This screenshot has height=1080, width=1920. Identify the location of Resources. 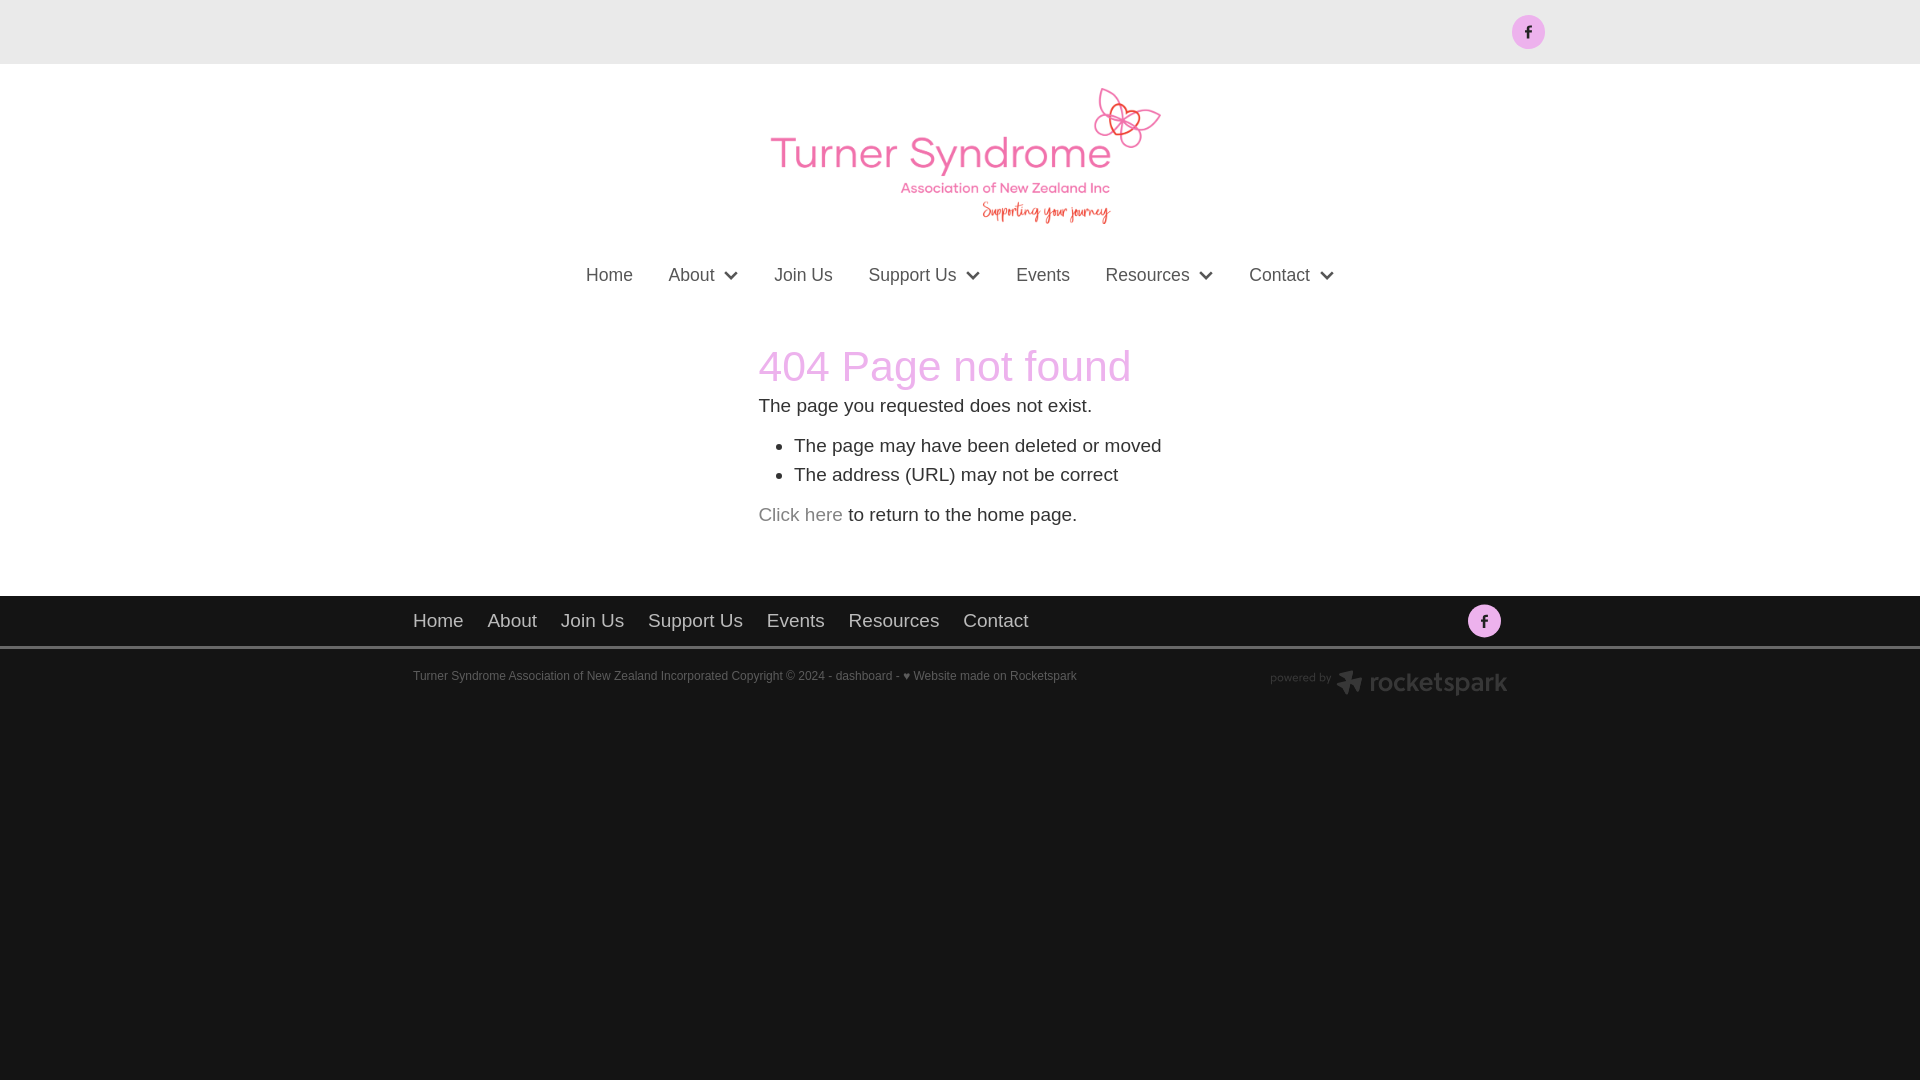
(894, 620).